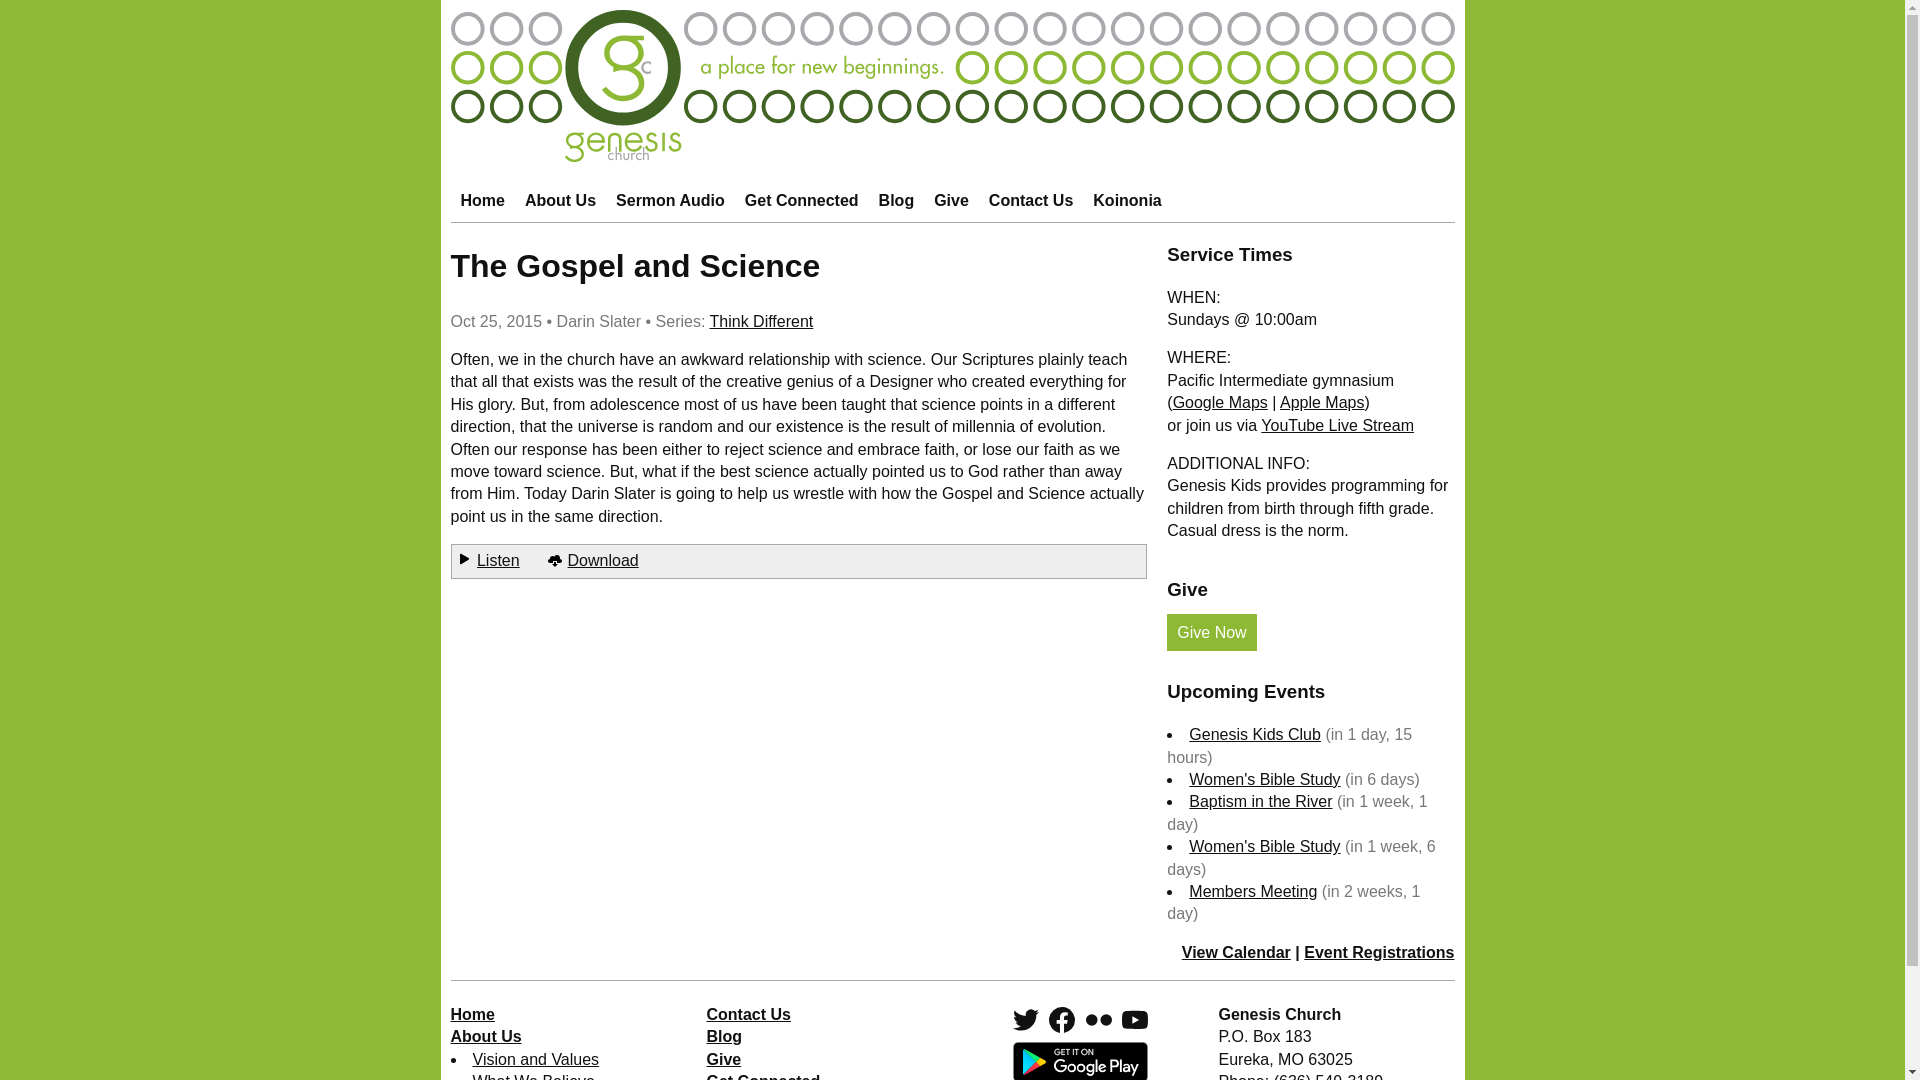  Describe the element at coordinates (951, 158) in the screenshot. I see `Genesis Church - A Place for New Beginnings` at that location.